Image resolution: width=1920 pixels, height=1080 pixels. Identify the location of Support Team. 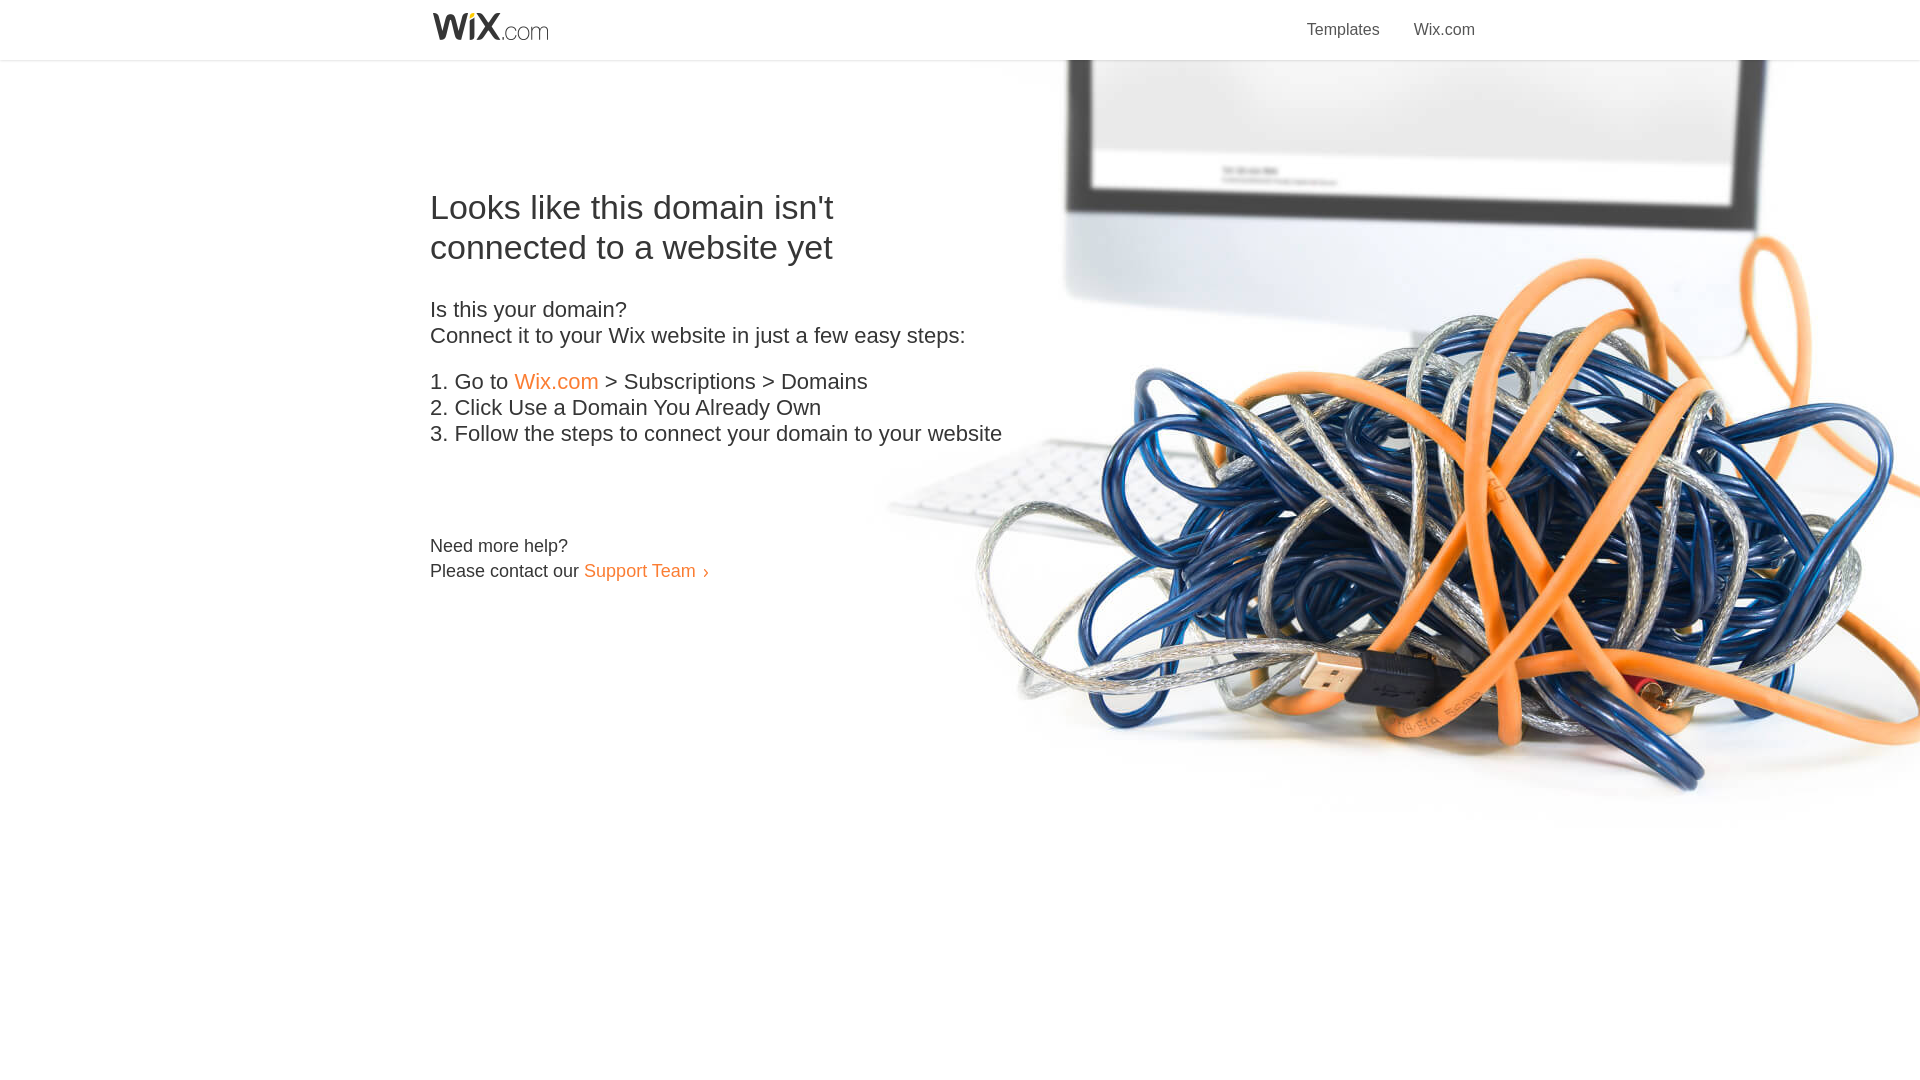
(639, 570).